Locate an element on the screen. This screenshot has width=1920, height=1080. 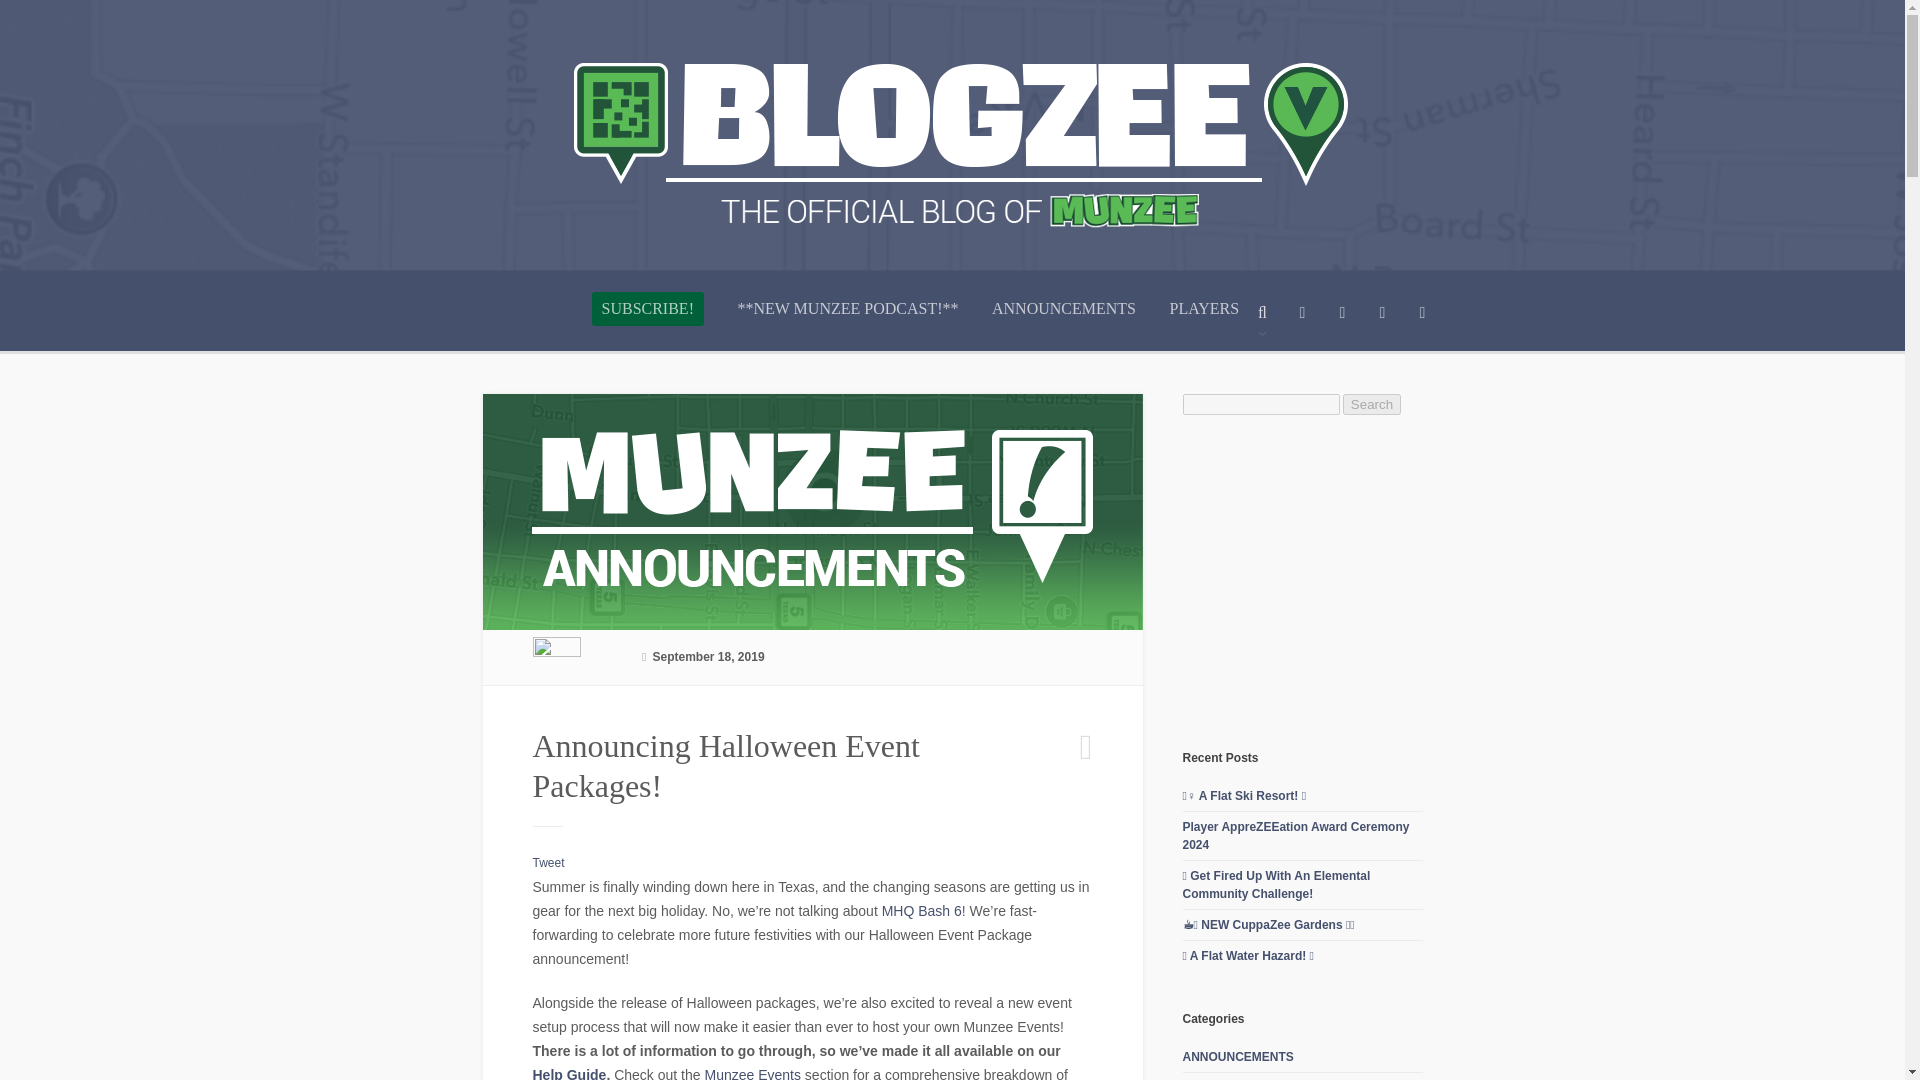
MHQ Bash 6 is located at coordinates (919, 910).